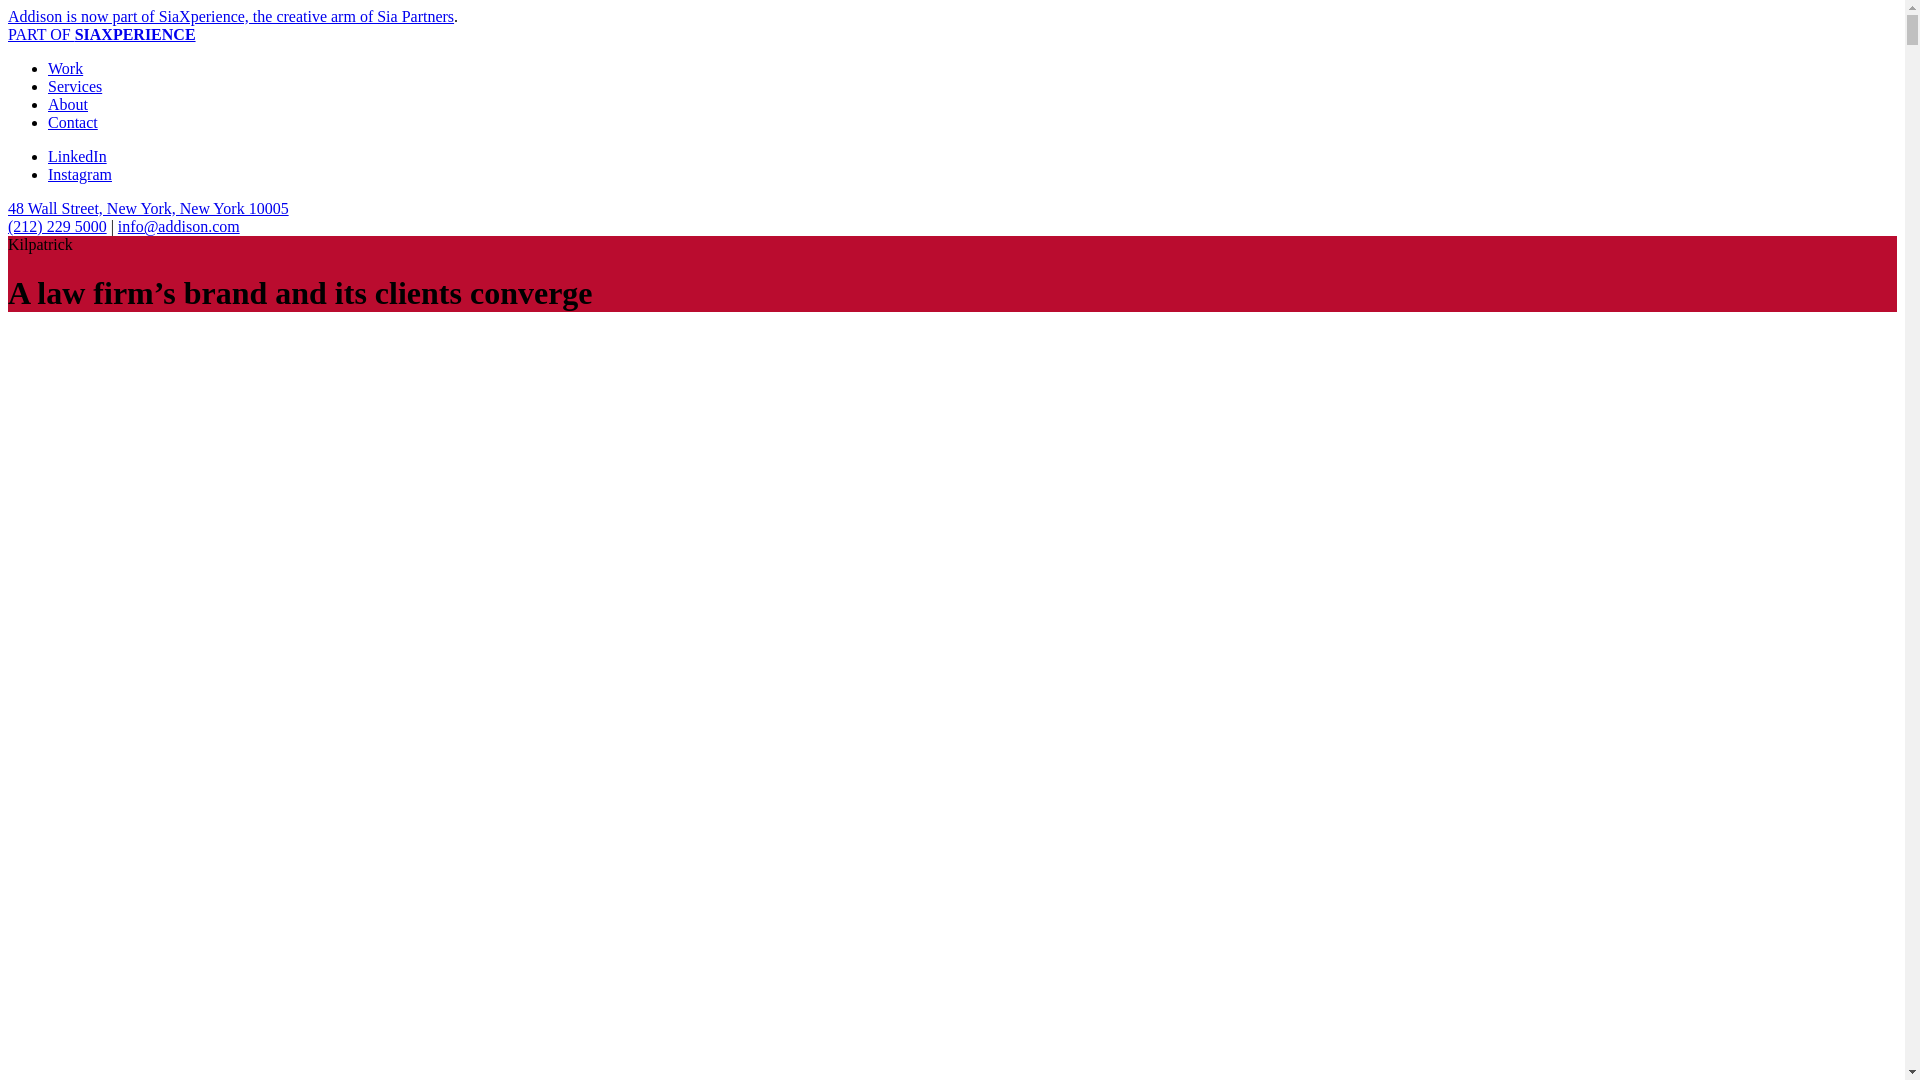 The width and height of the screenshot is (1920, 1080). What do you see at coordinates (78, 156) in the screenshot?
I see `LinkedIn` at bounding box center [78, 156].